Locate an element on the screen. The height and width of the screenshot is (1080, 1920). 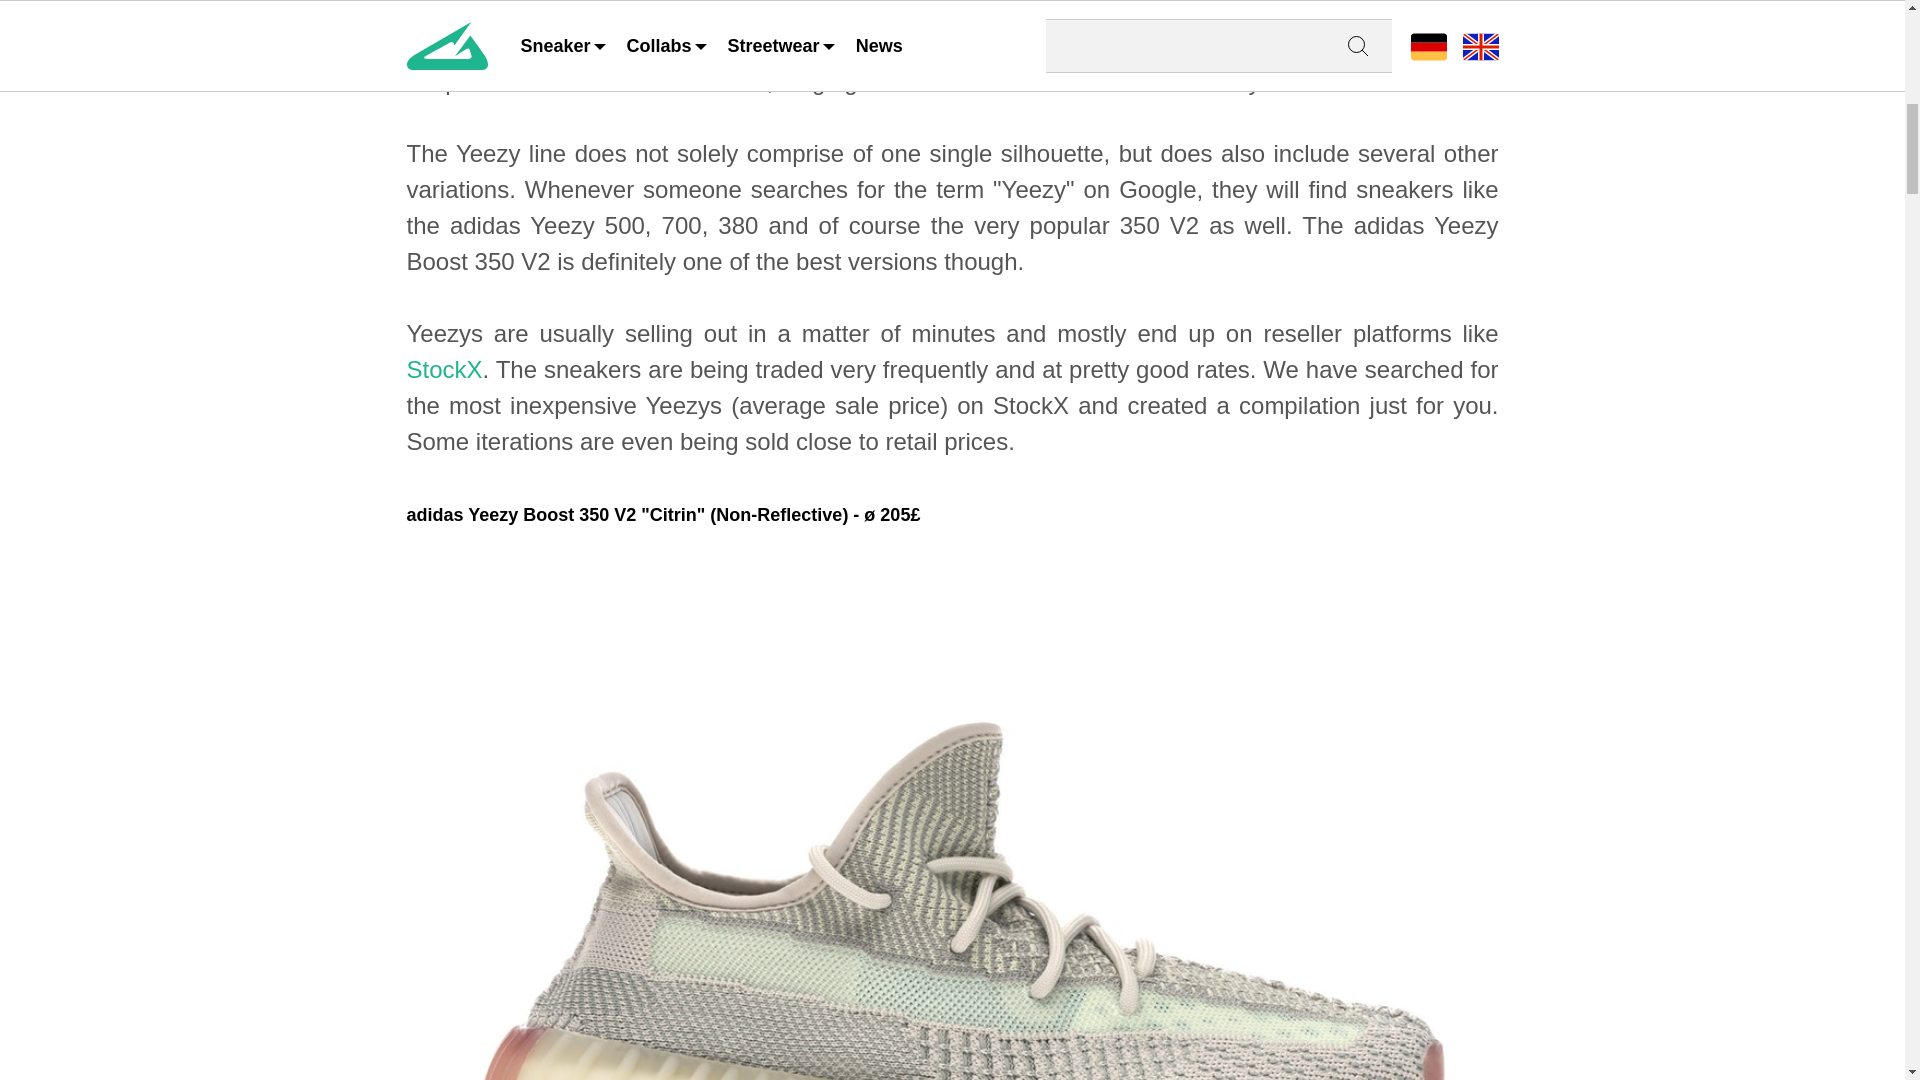
StockX is located at coordinates (443, 370).